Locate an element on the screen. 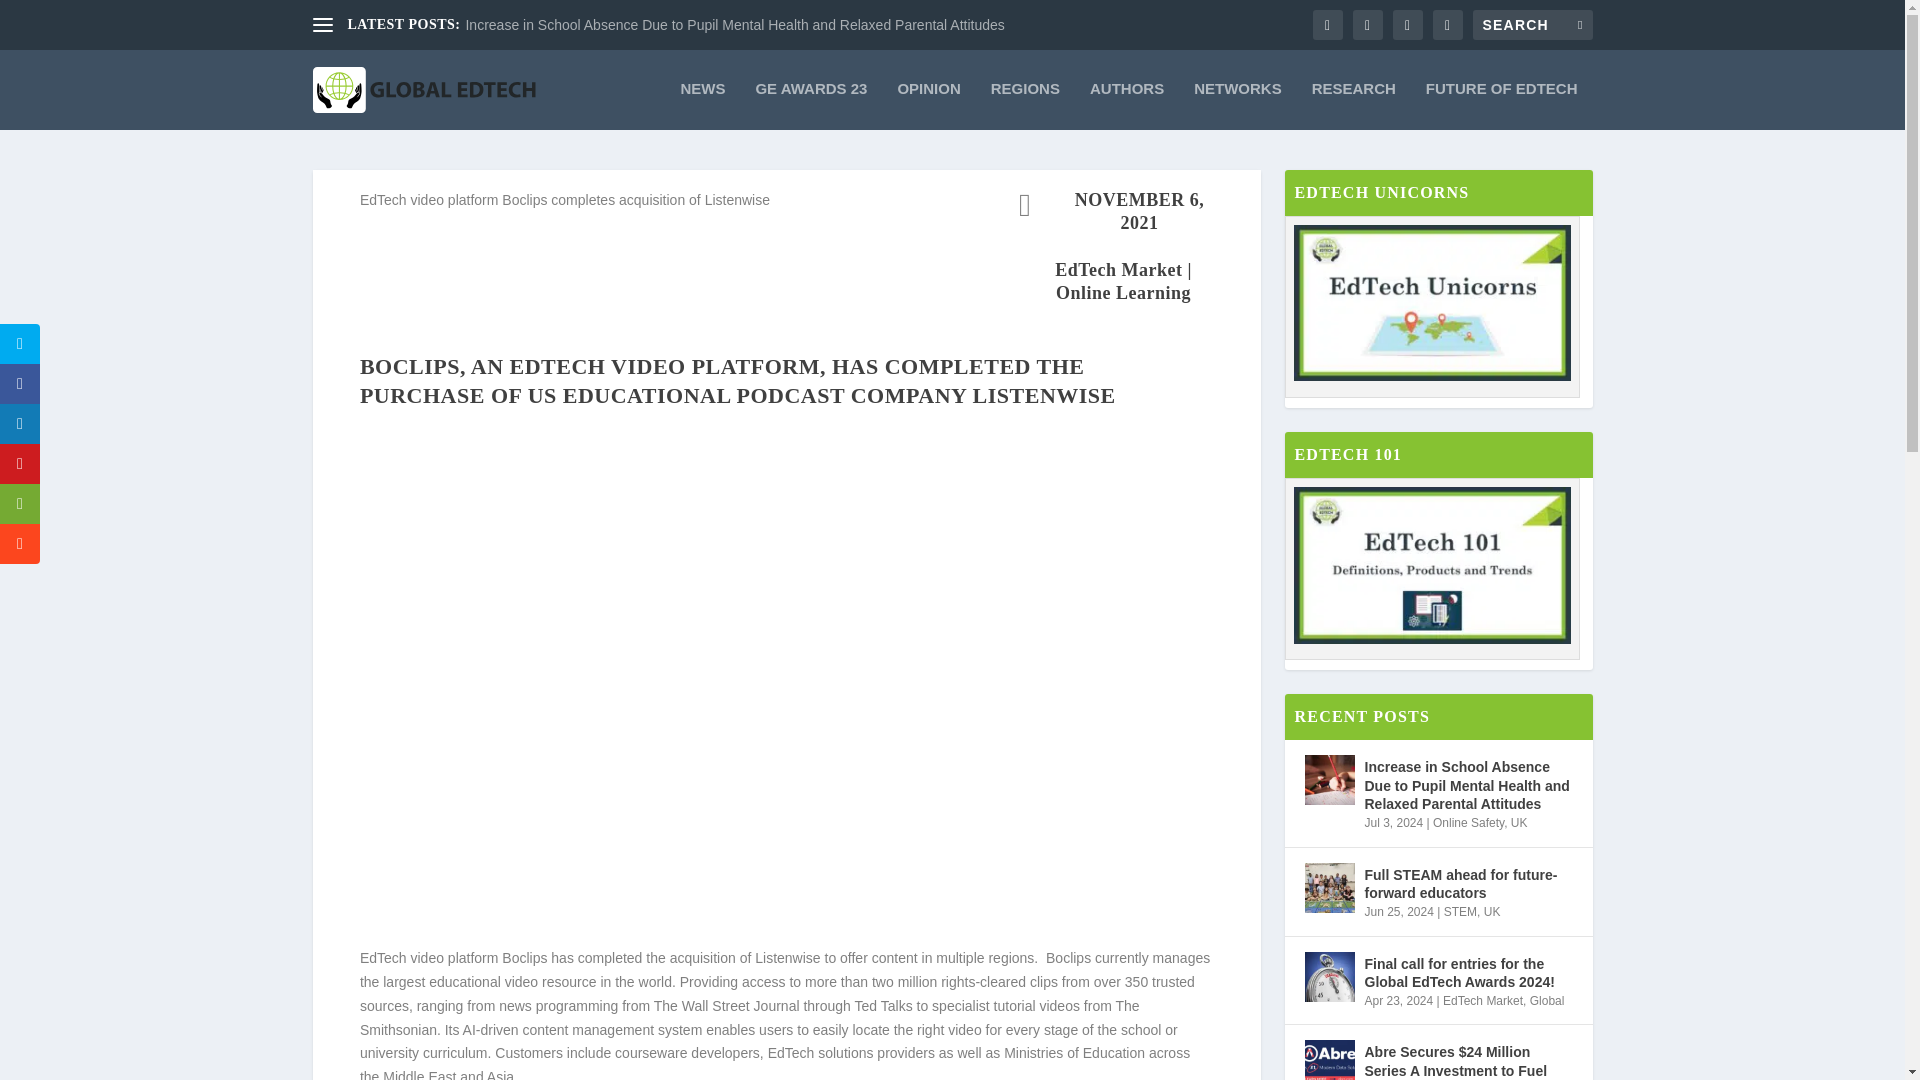 This screenshot has height=1080, width=1920. Search for: is located at coordinates (1532, 24).